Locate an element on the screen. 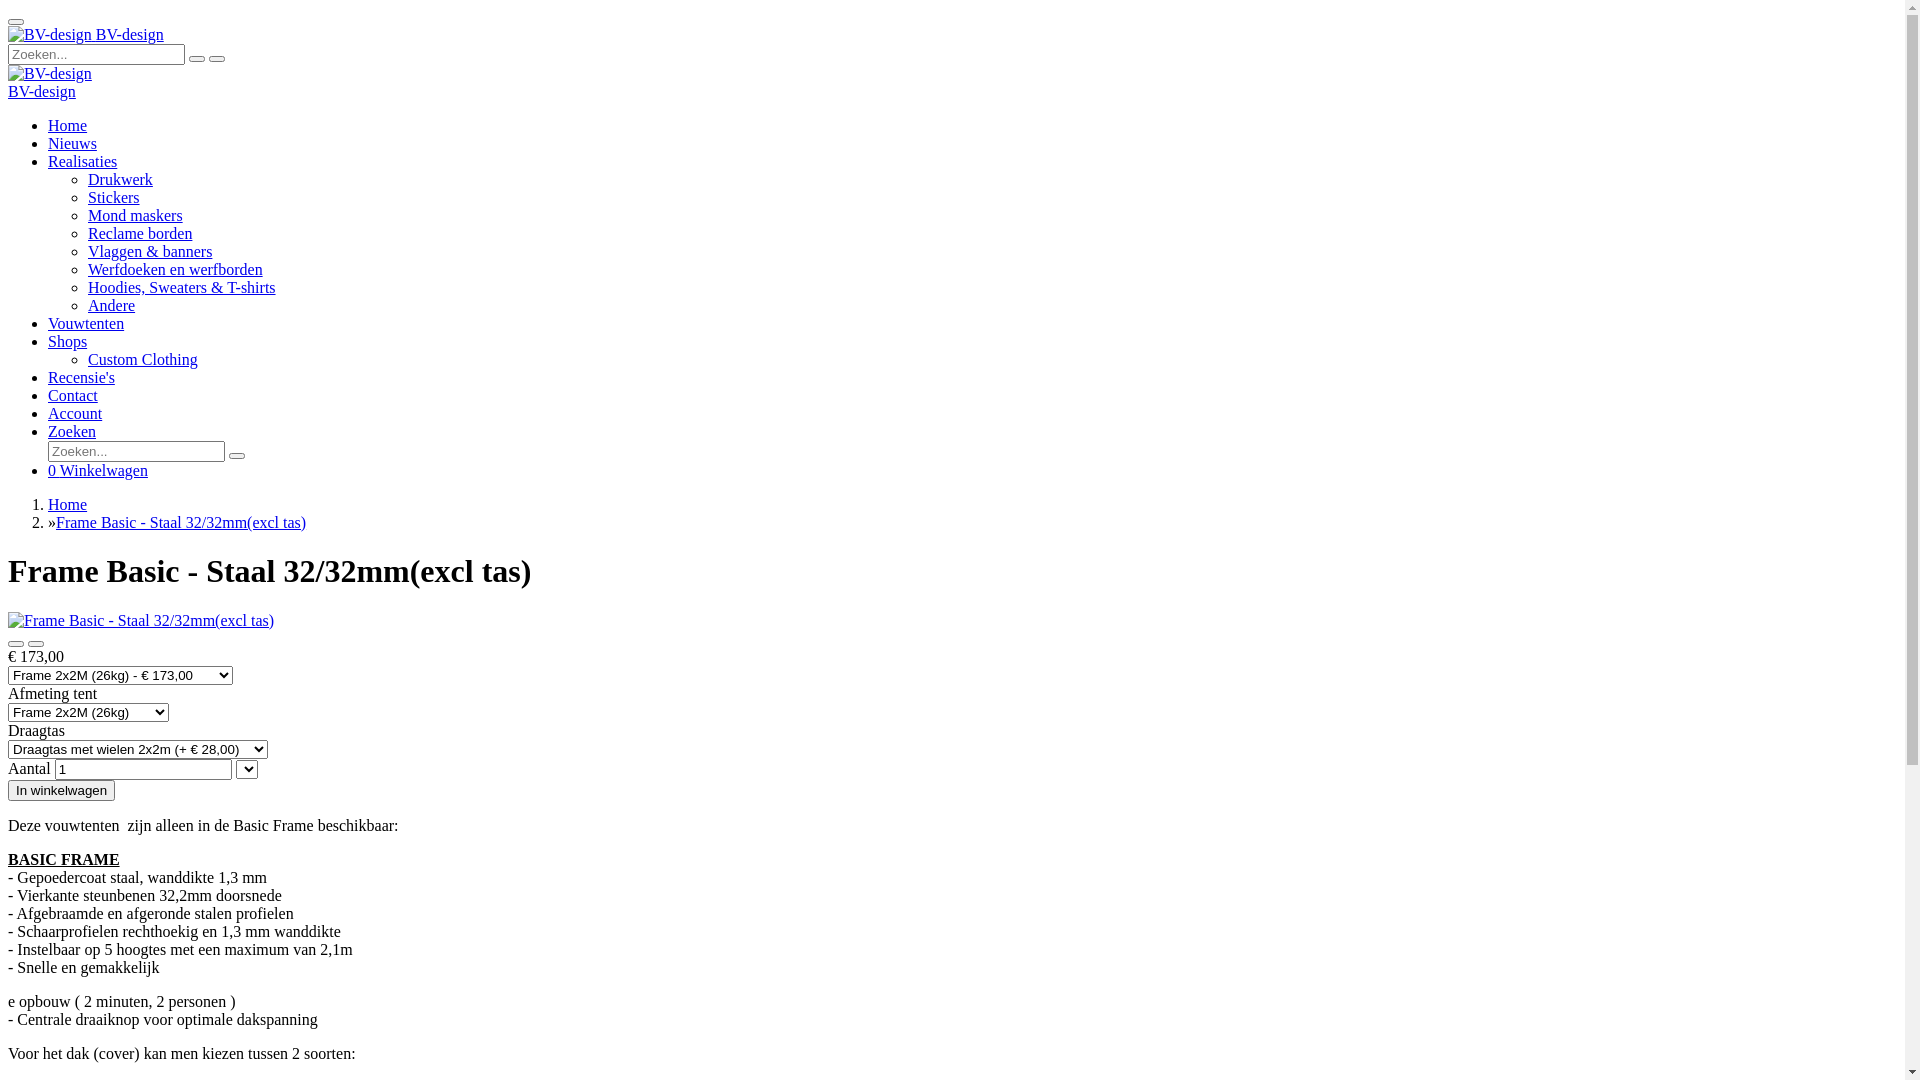 This screenshot has width=1920, height=1080. Realisaties is located at coordinates (82, 162).